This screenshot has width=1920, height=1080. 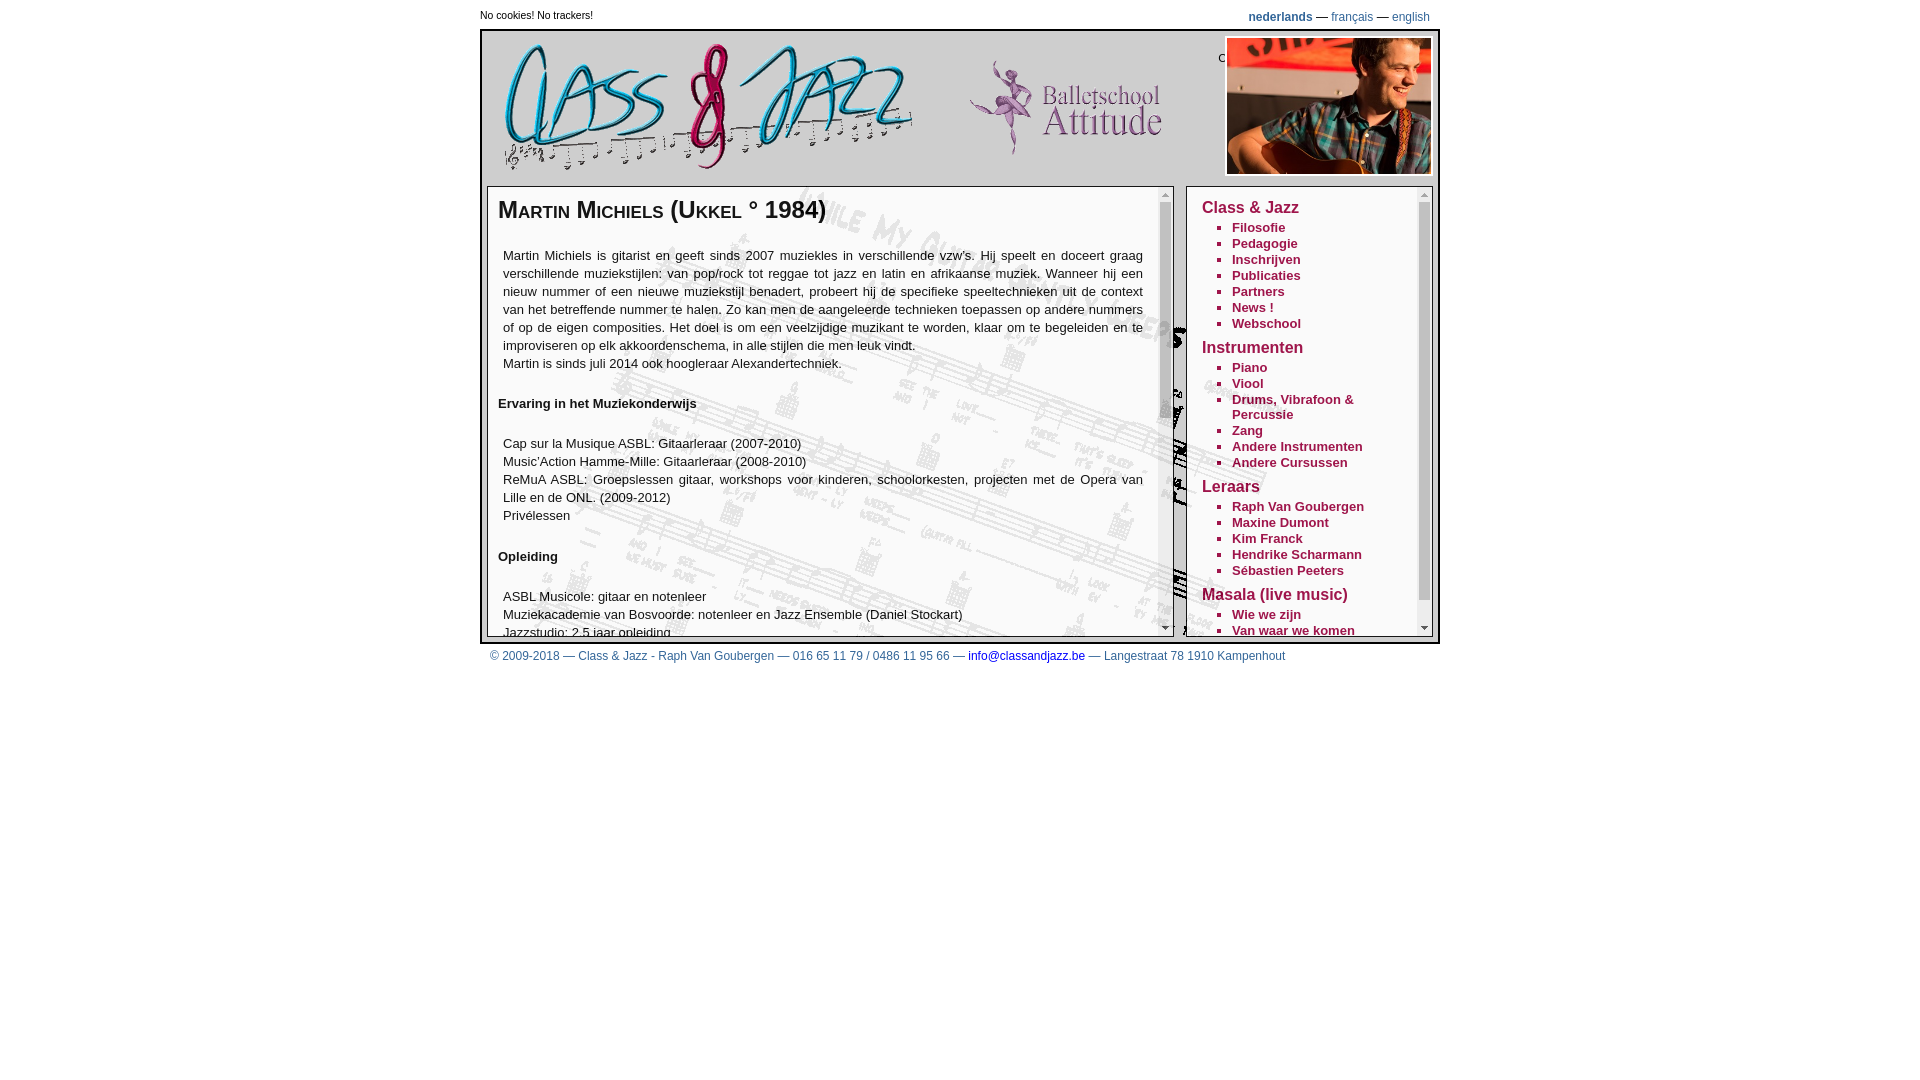 What do you see at coordinates (1250, 368) in the screenshot?
I see `Piano` at bounding box center [1250, 368].